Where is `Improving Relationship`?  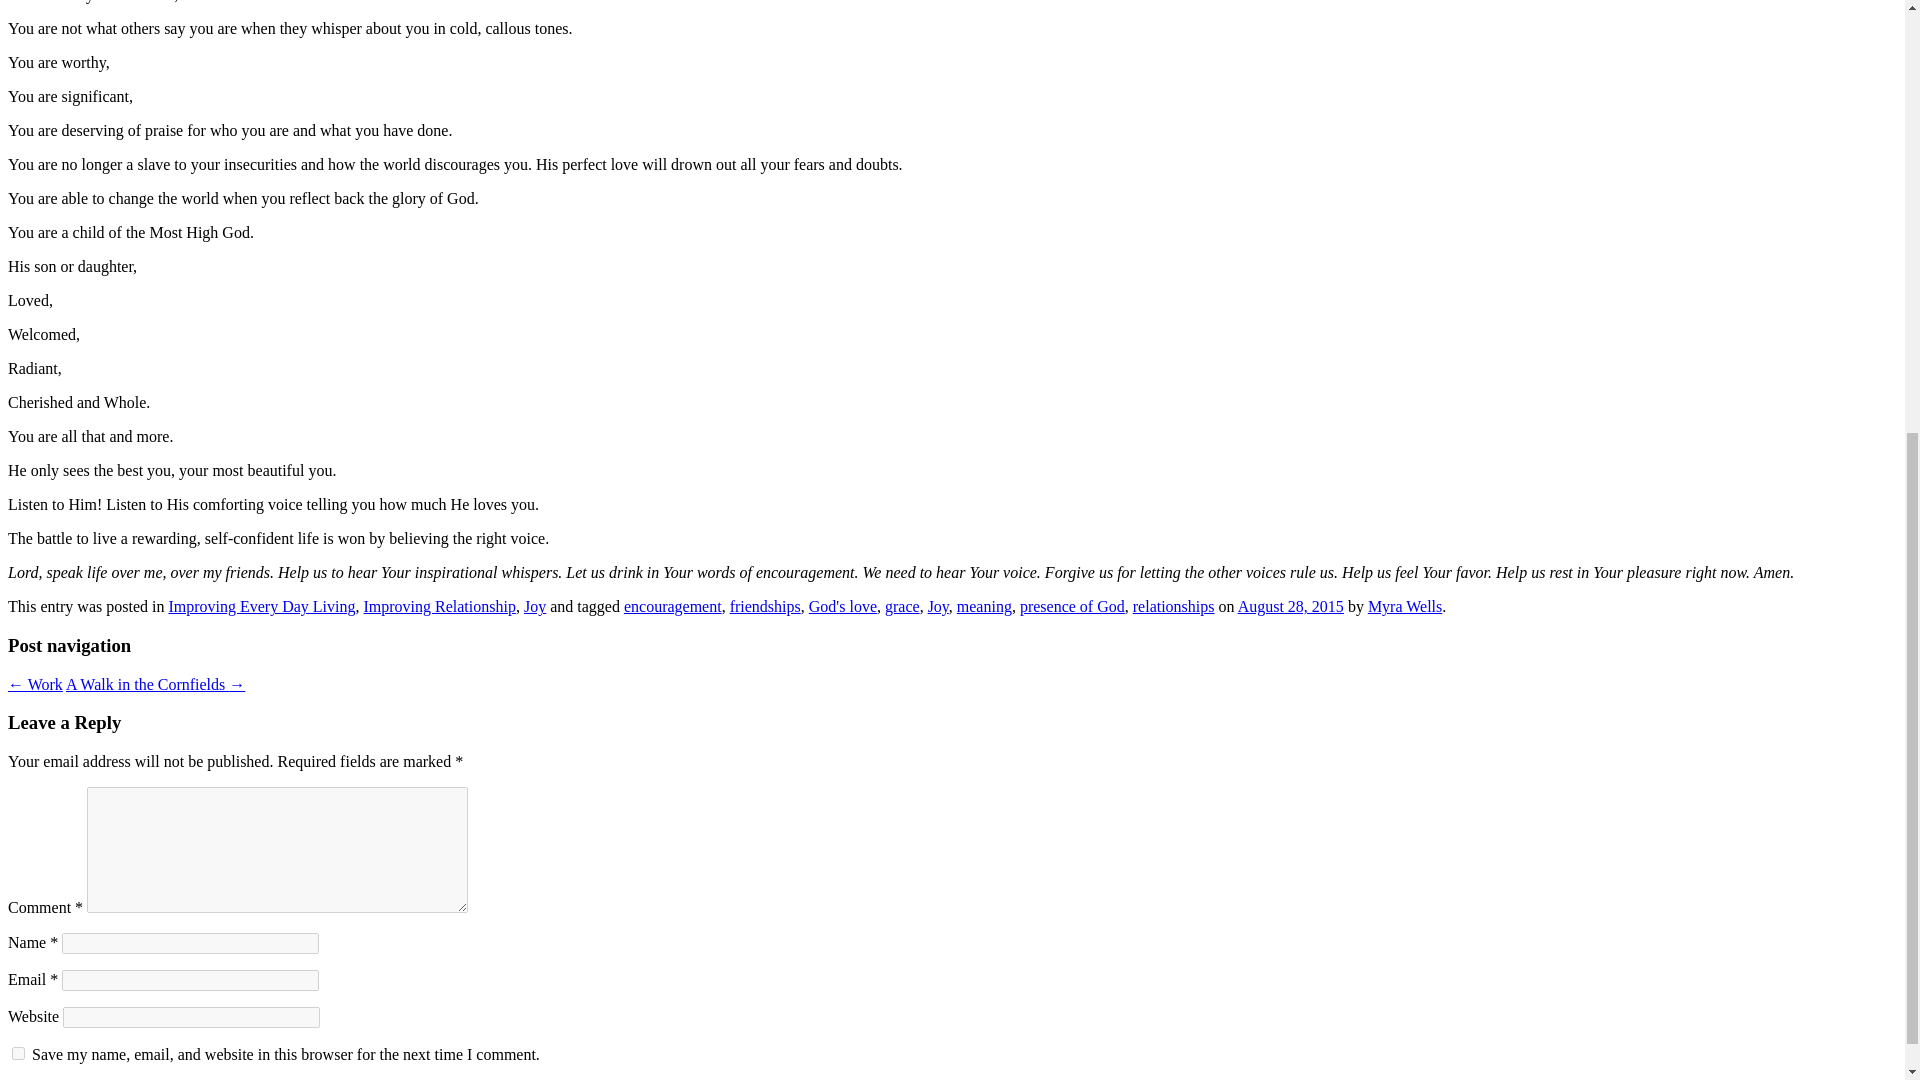
Improving Relationship is located at coordinates (440, 606).